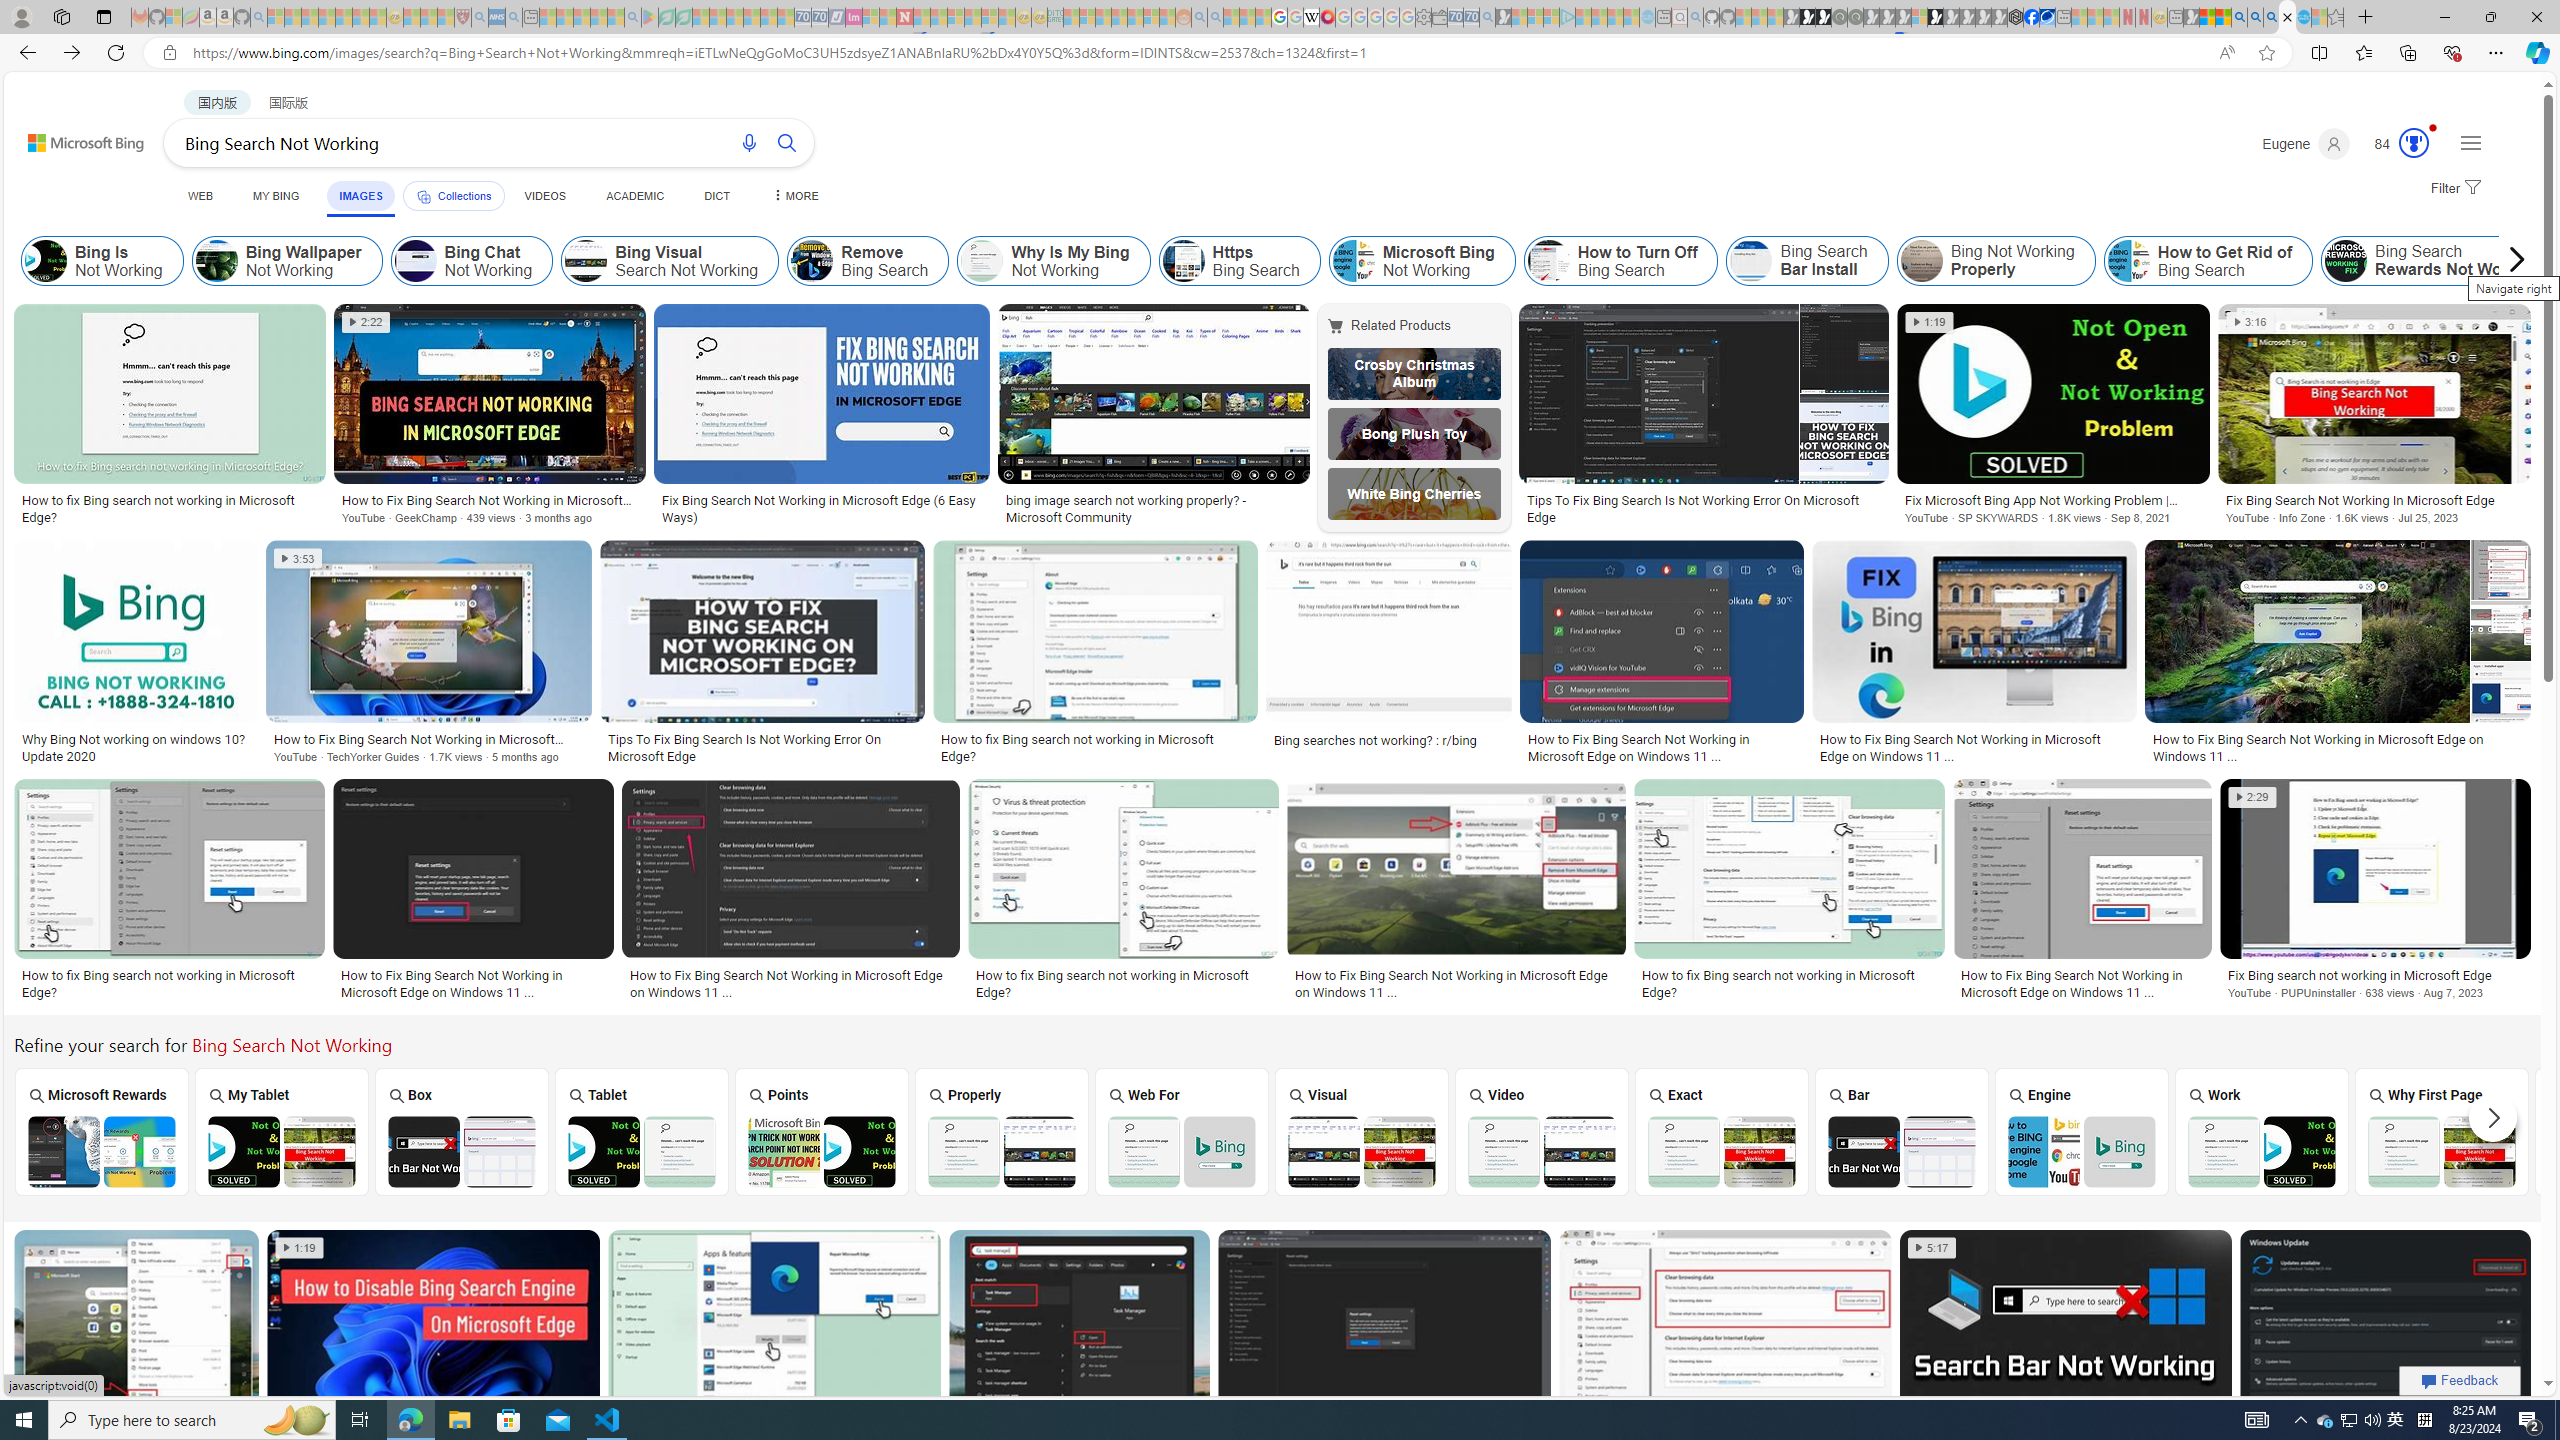 This screenshot has width=2560, height=1440. What do you see at coordinates (1120, 17) in the screenshot?
I see `Expert Portfolios - Sleeping` at bounding box center [1120, 17].